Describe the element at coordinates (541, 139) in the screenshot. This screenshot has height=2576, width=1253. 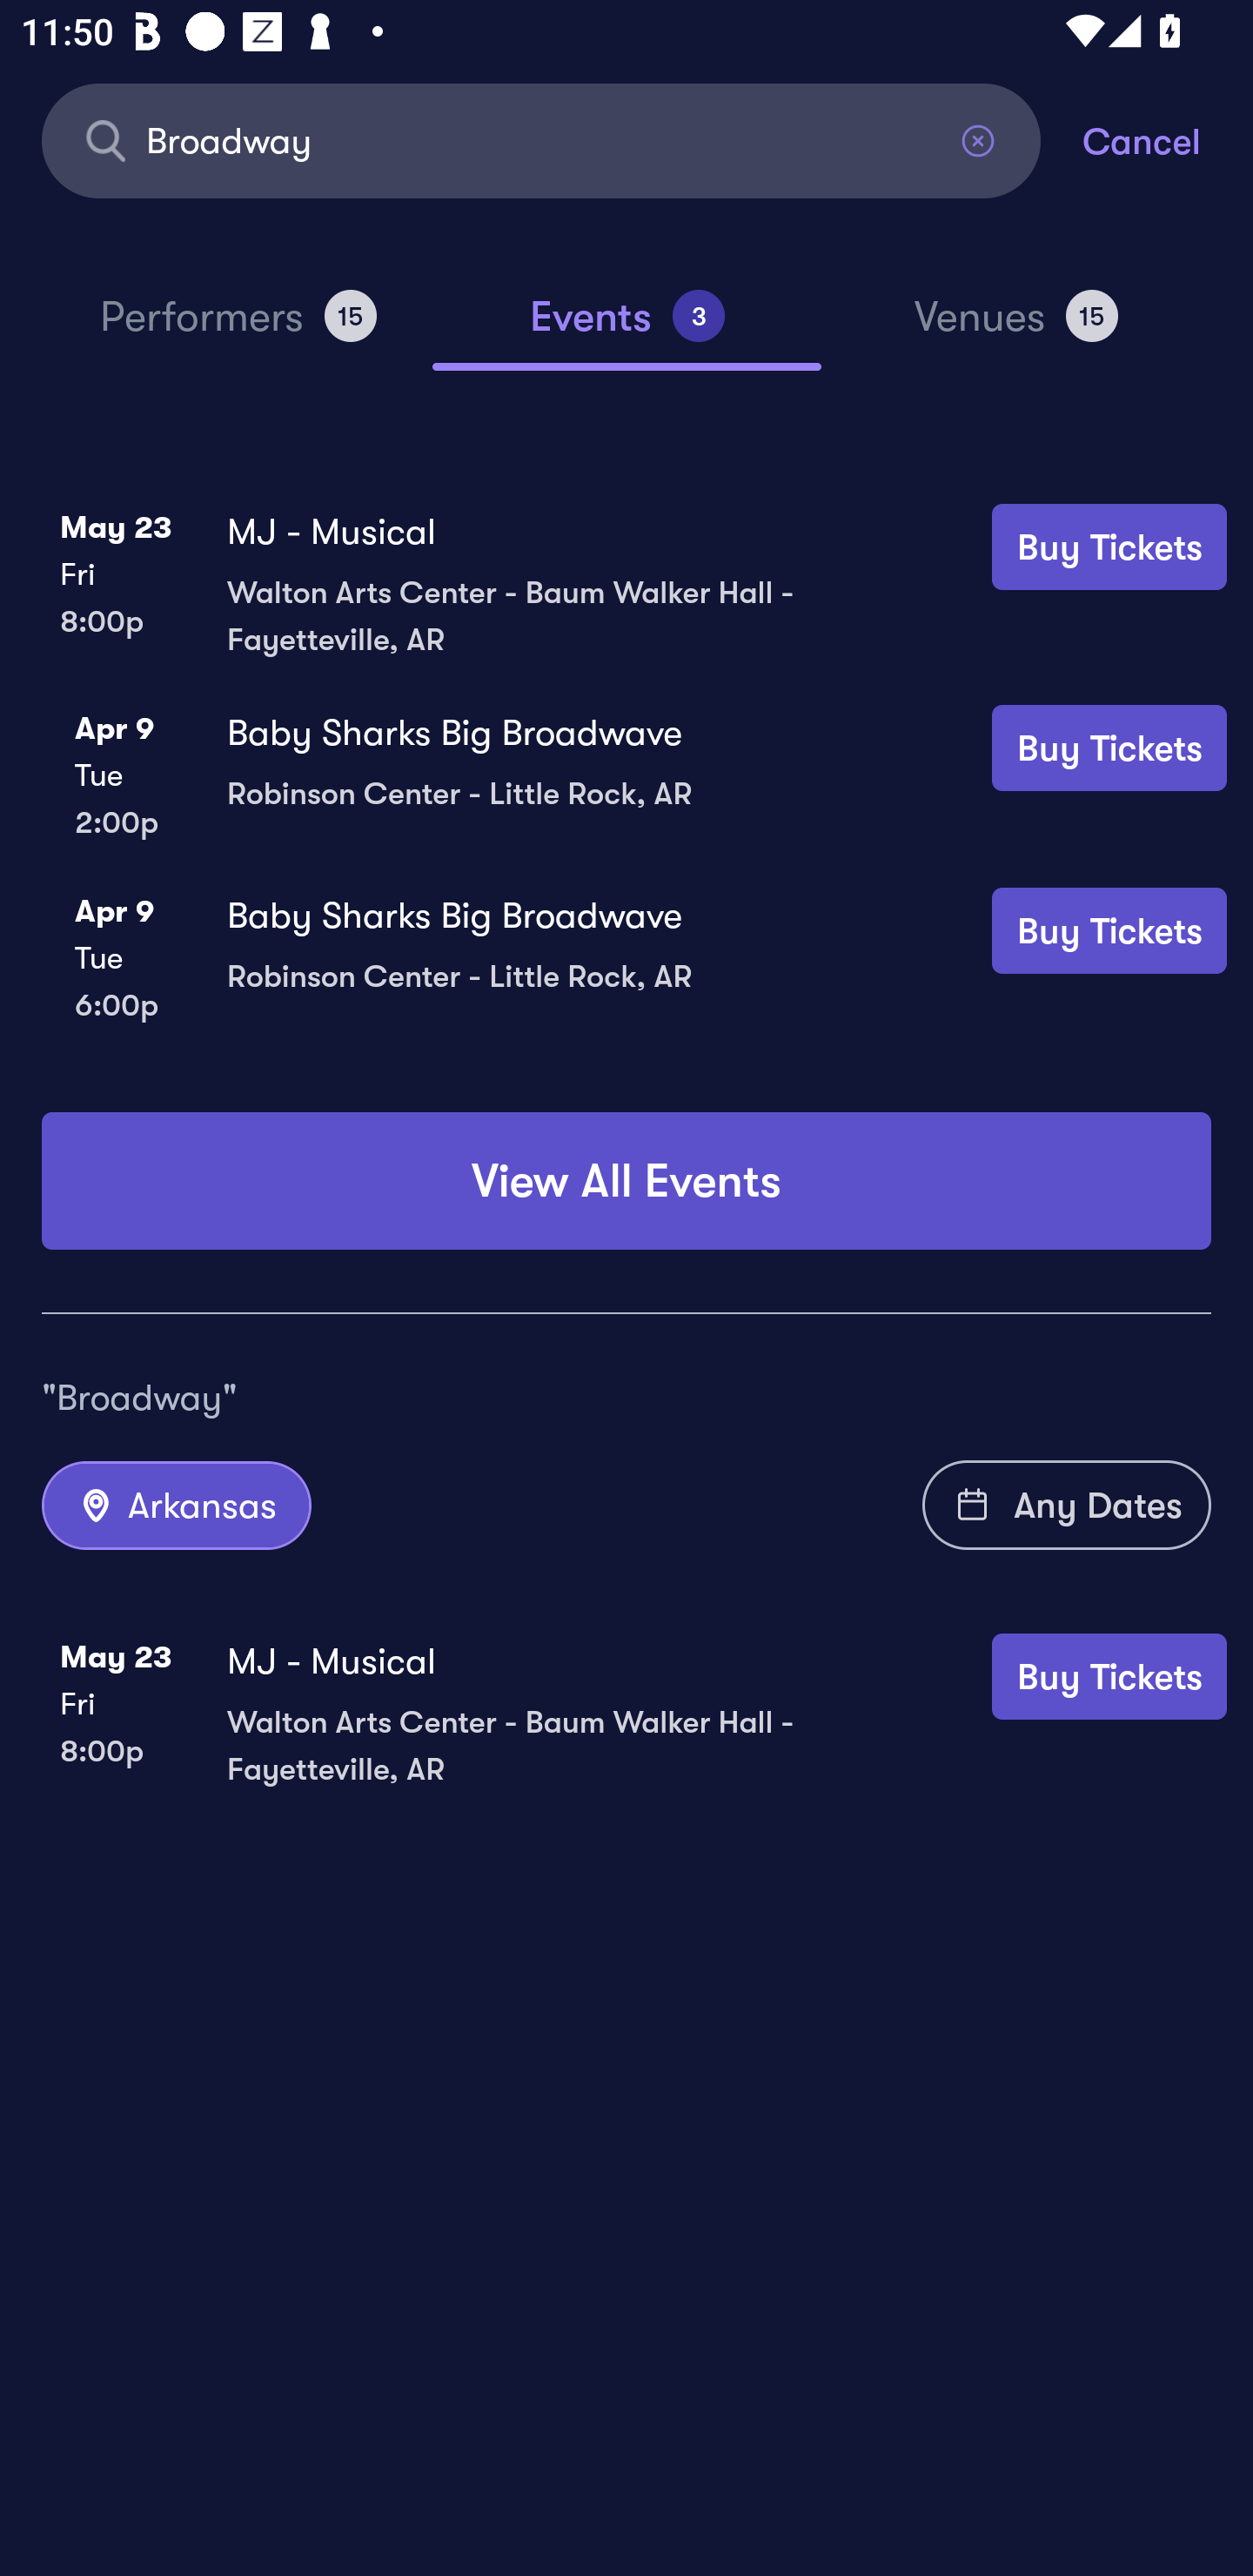
I see `Broadway Find` at that location.